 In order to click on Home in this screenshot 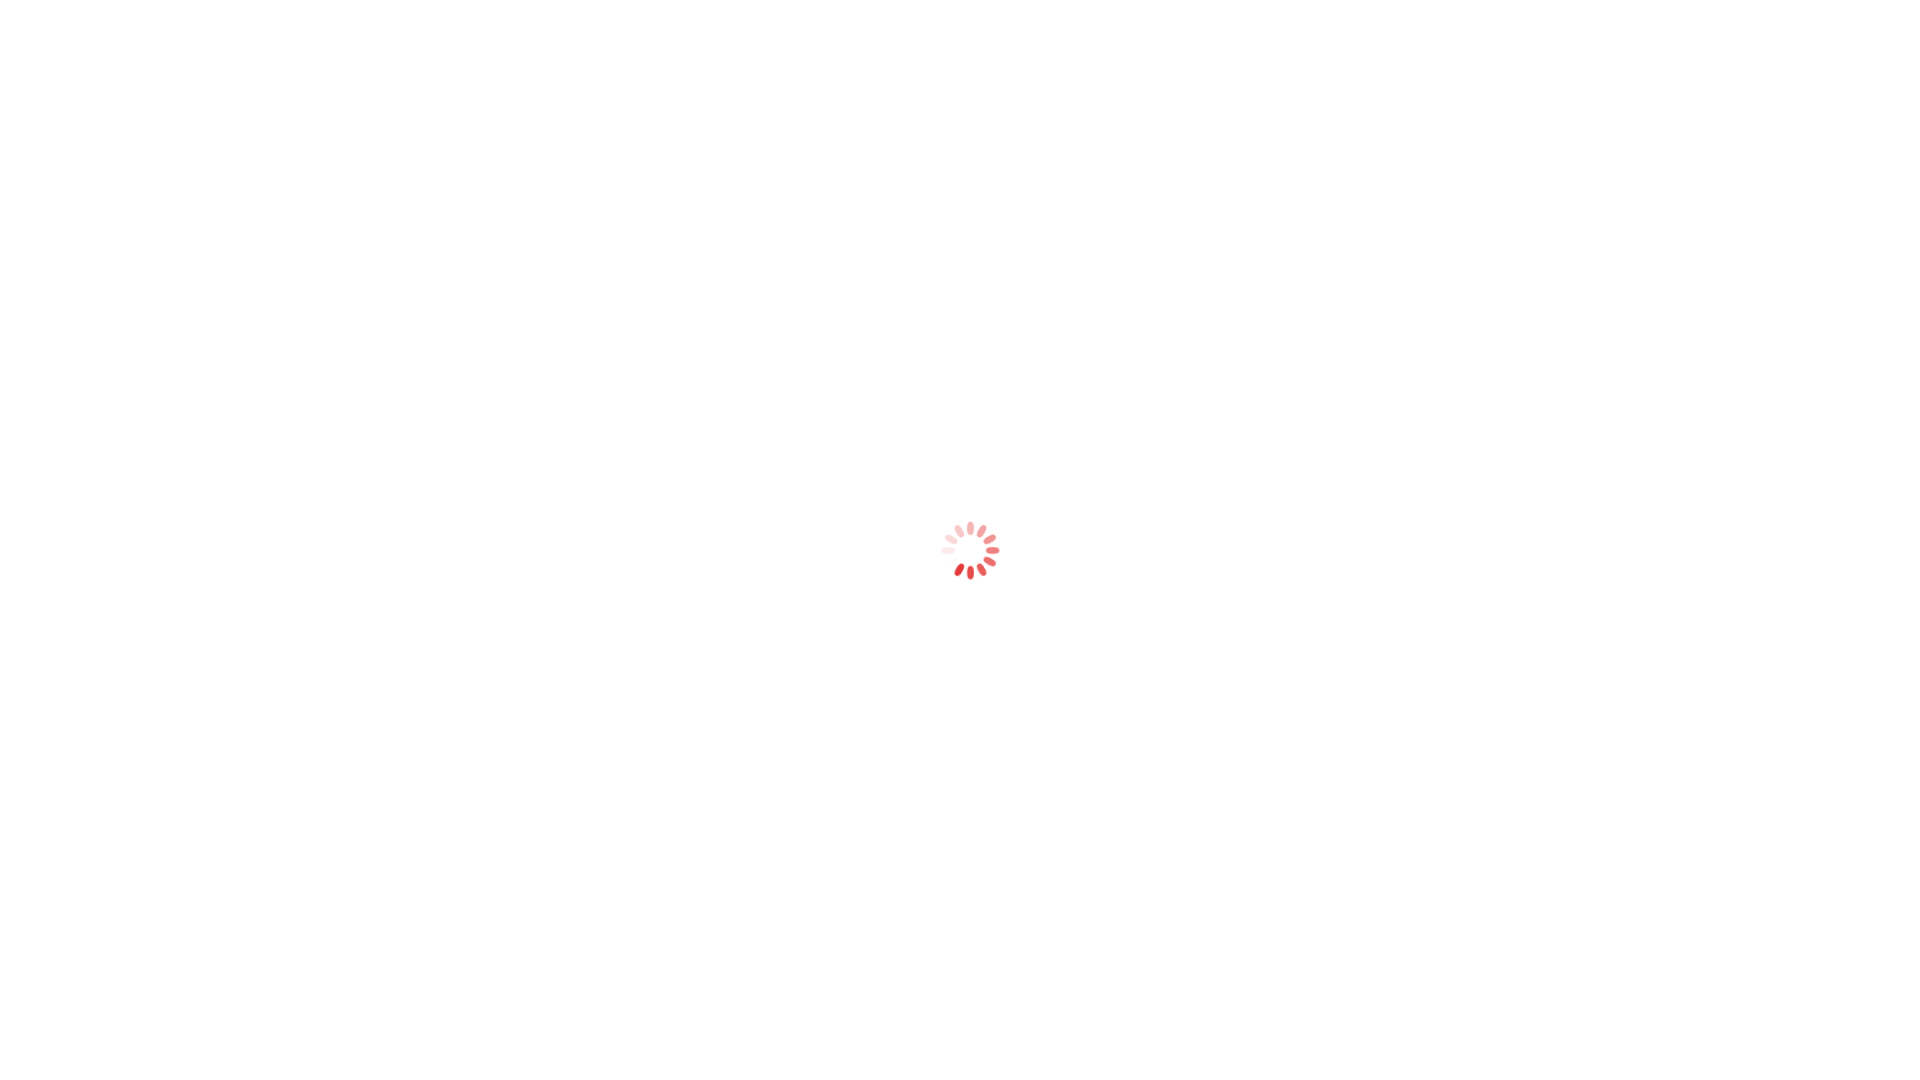, I will do `click(38, 761)`.